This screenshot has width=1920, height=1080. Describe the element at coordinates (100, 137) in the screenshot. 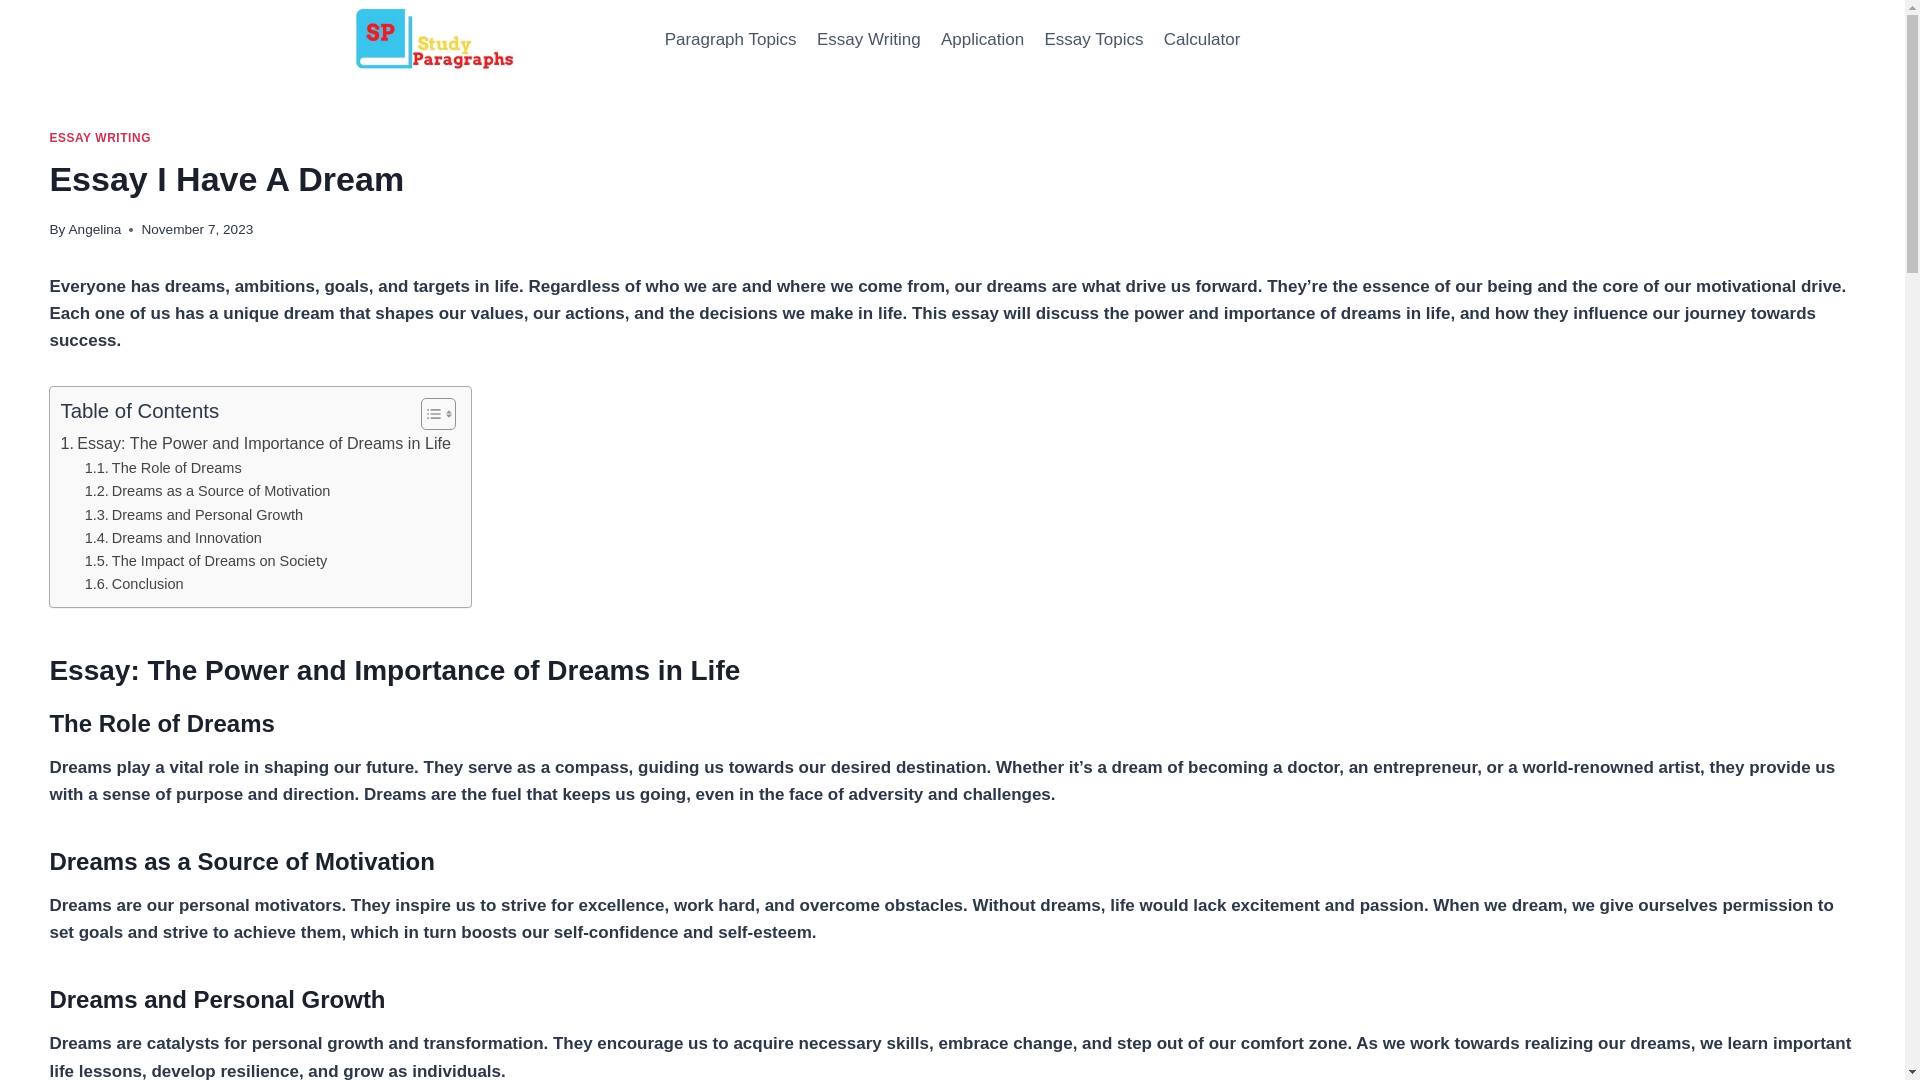

I see `ESSAY WRITING` at that location.